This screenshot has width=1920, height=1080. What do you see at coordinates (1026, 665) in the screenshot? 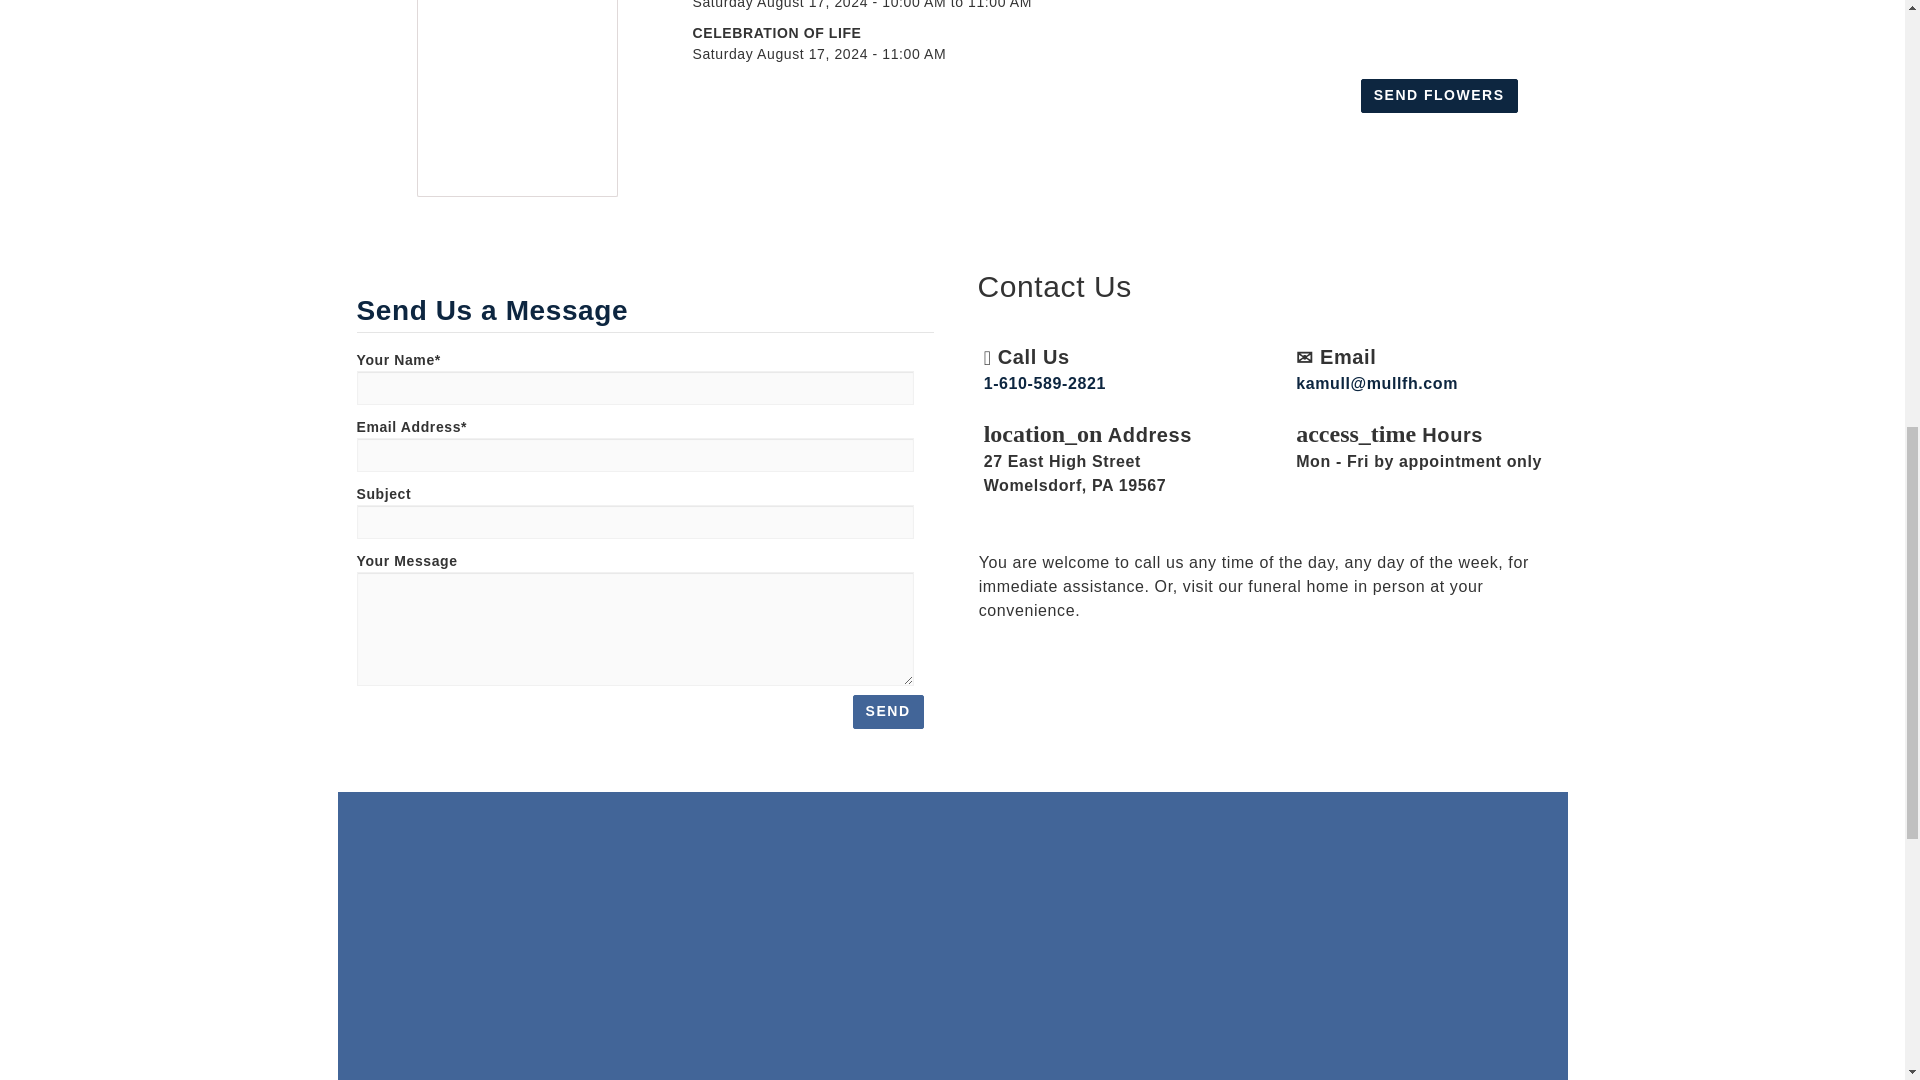
I see `Contact Us` at bounding box center [1026, 665].